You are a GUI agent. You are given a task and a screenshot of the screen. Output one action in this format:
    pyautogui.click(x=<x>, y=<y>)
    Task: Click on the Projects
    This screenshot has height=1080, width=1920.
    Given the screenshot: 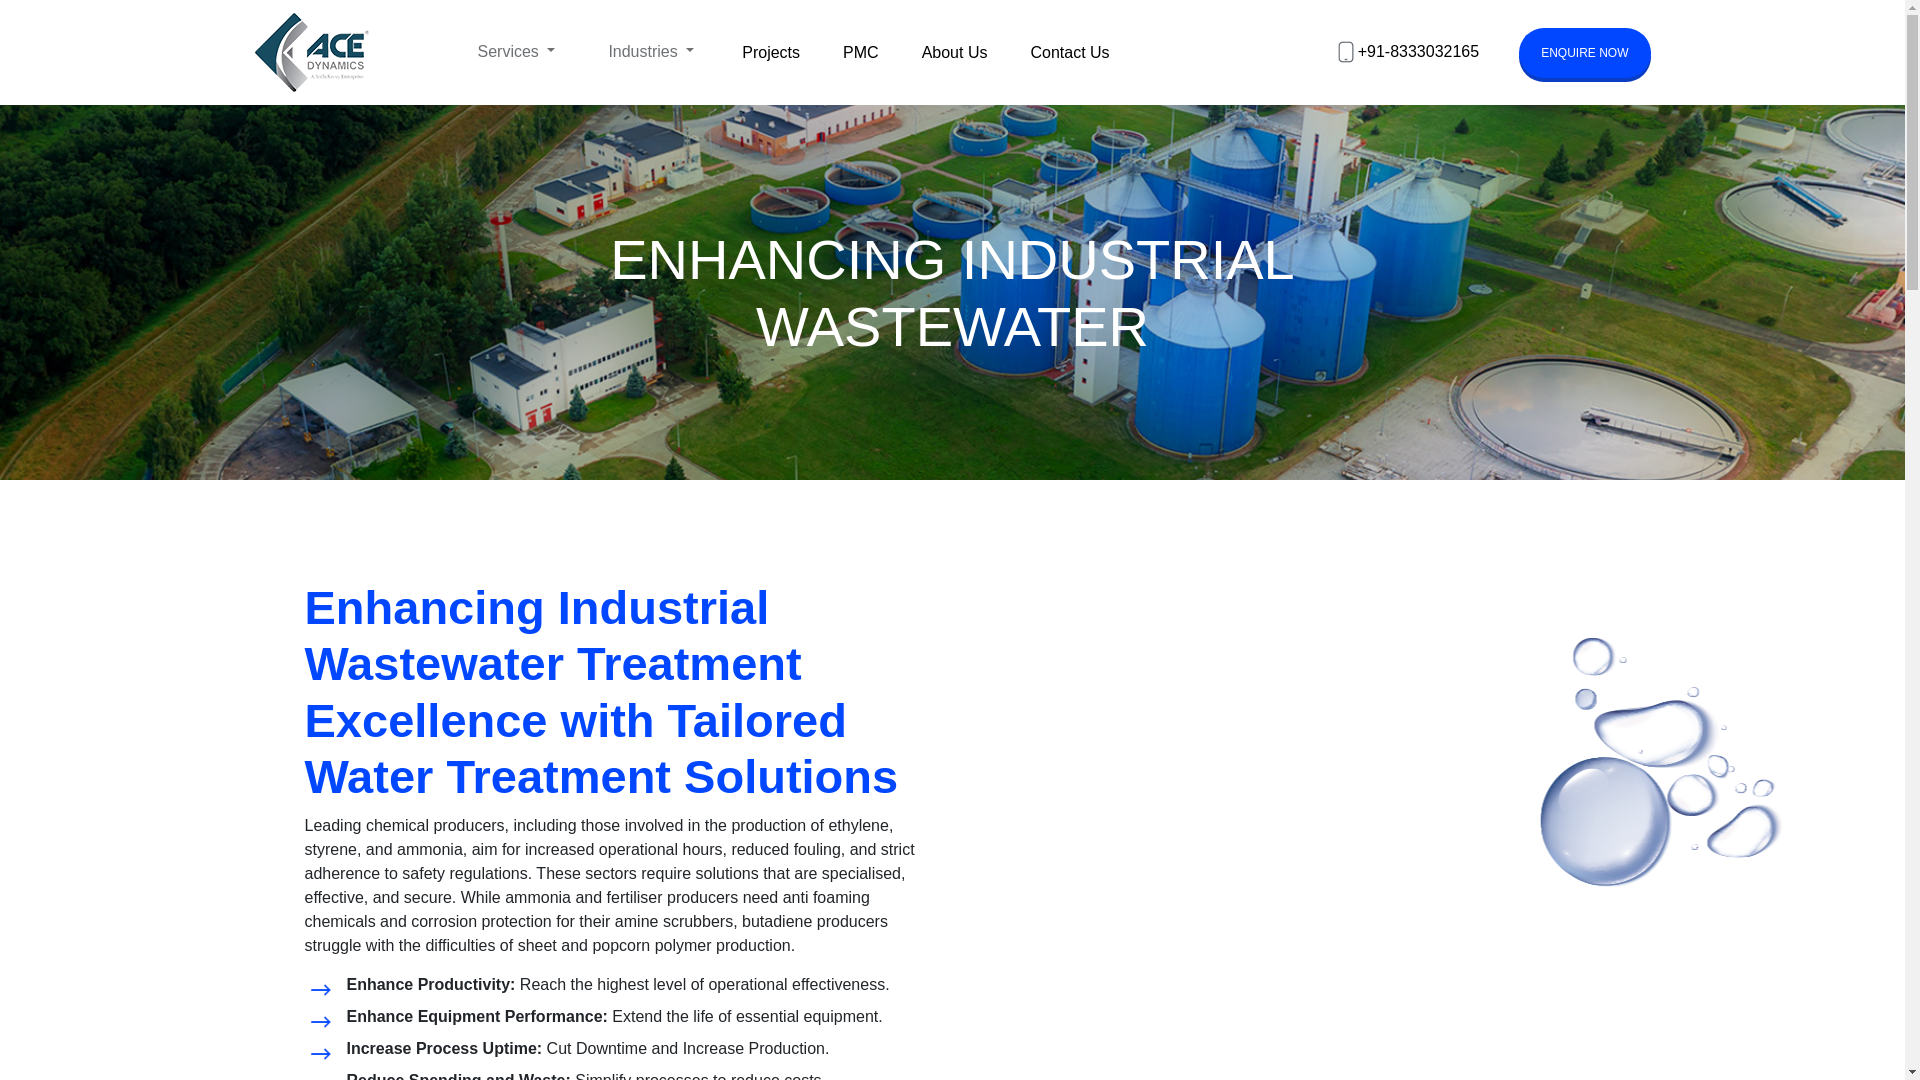 What is the action you would take?
    pyautogui.click(x=770, y=52)
    